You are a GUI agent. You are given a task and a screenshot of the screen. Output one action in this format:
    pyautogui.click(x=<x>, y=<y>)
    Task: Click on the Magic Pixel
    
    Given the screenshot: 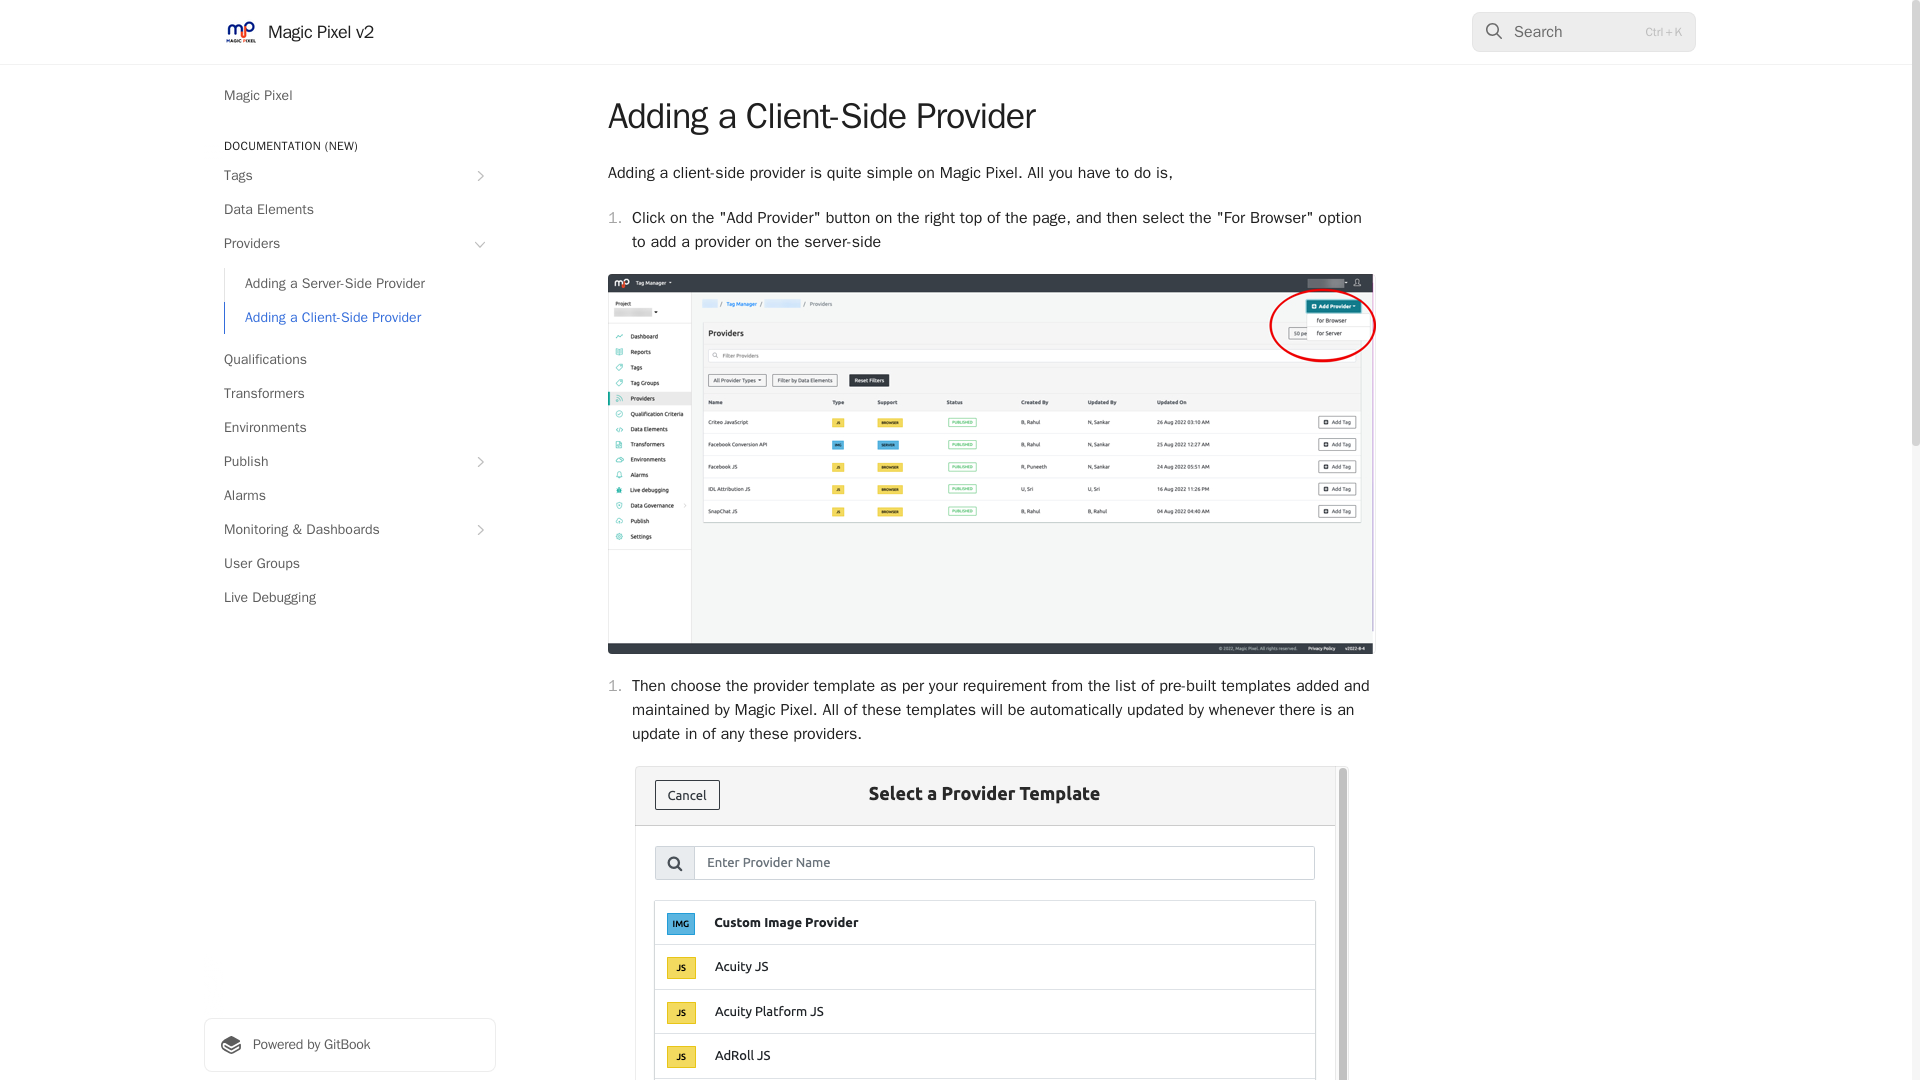 What is the action you would take?
    pyautogui.click(x=349, y=96)
    